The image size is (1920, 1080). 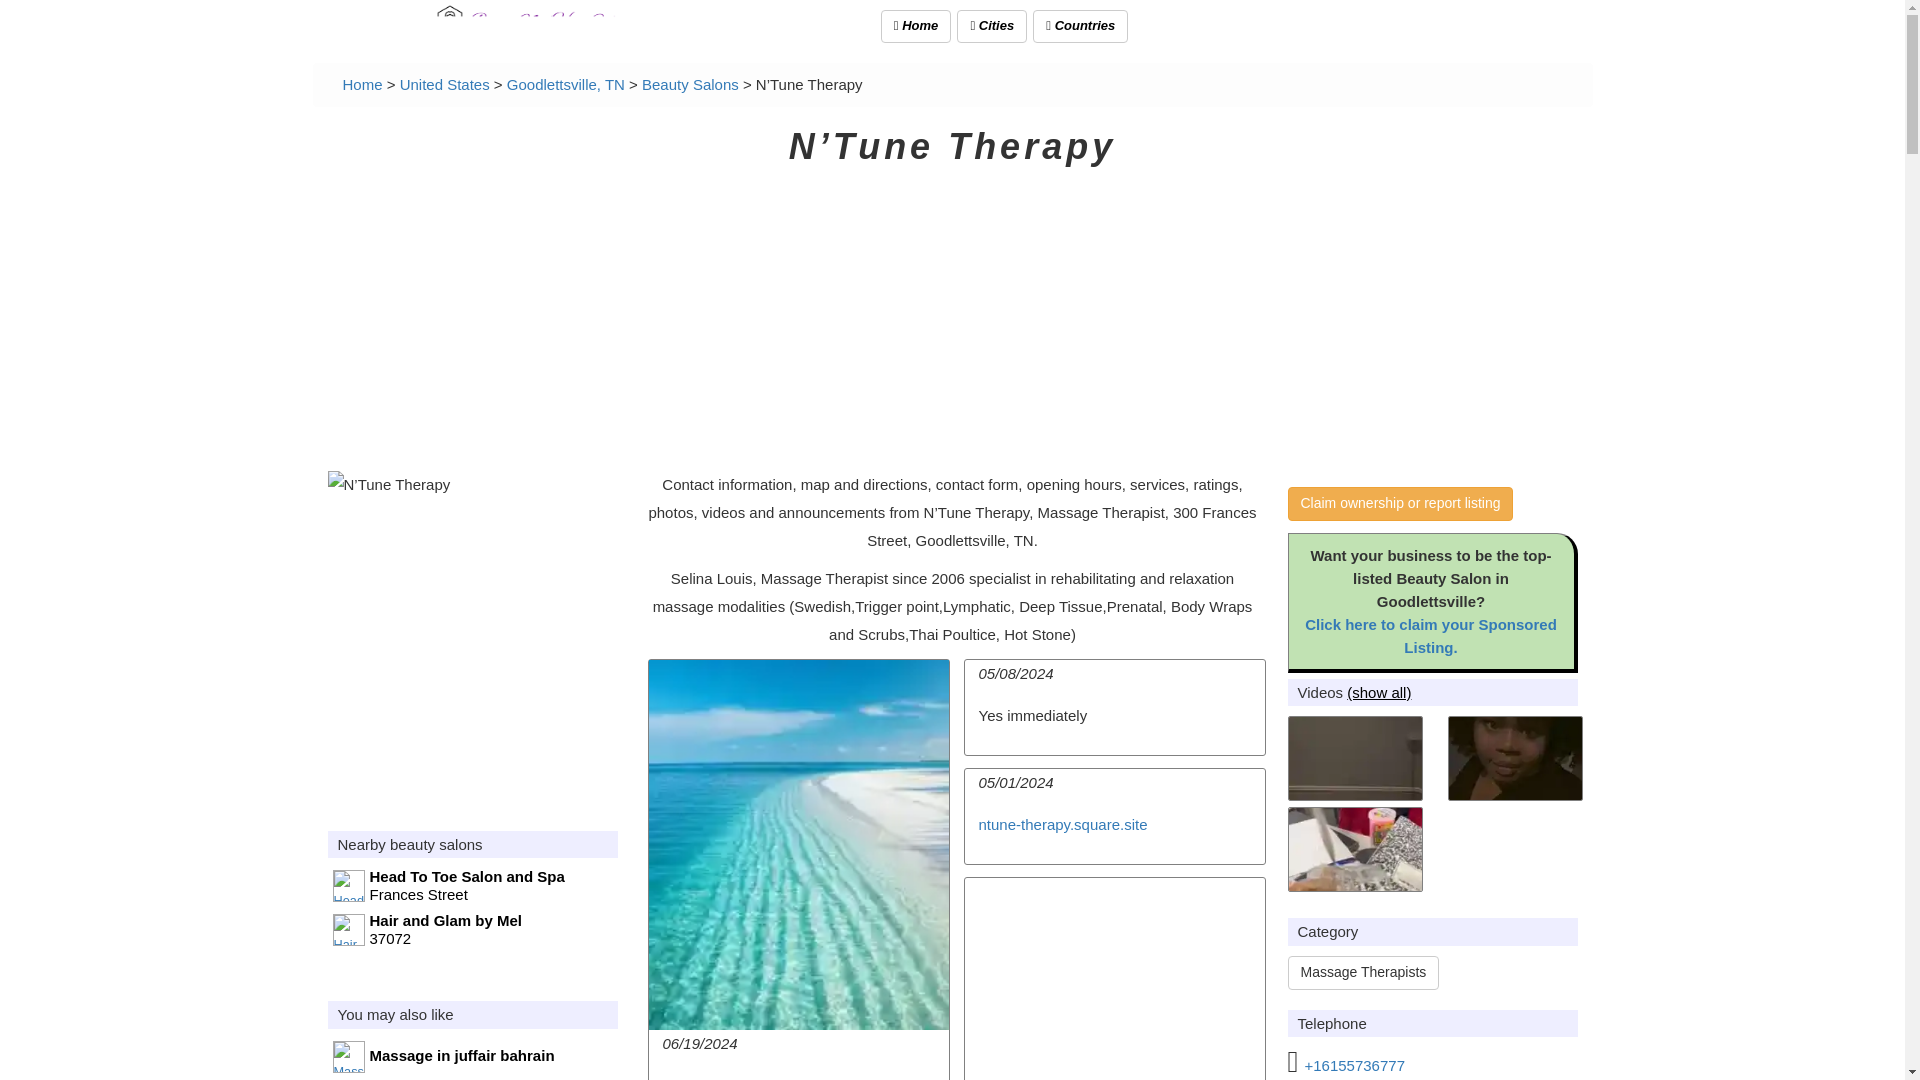 What do you see at coordinates (1431, 635) in the screenshot?
I see `Countries` at bounding box center [1431, 635].